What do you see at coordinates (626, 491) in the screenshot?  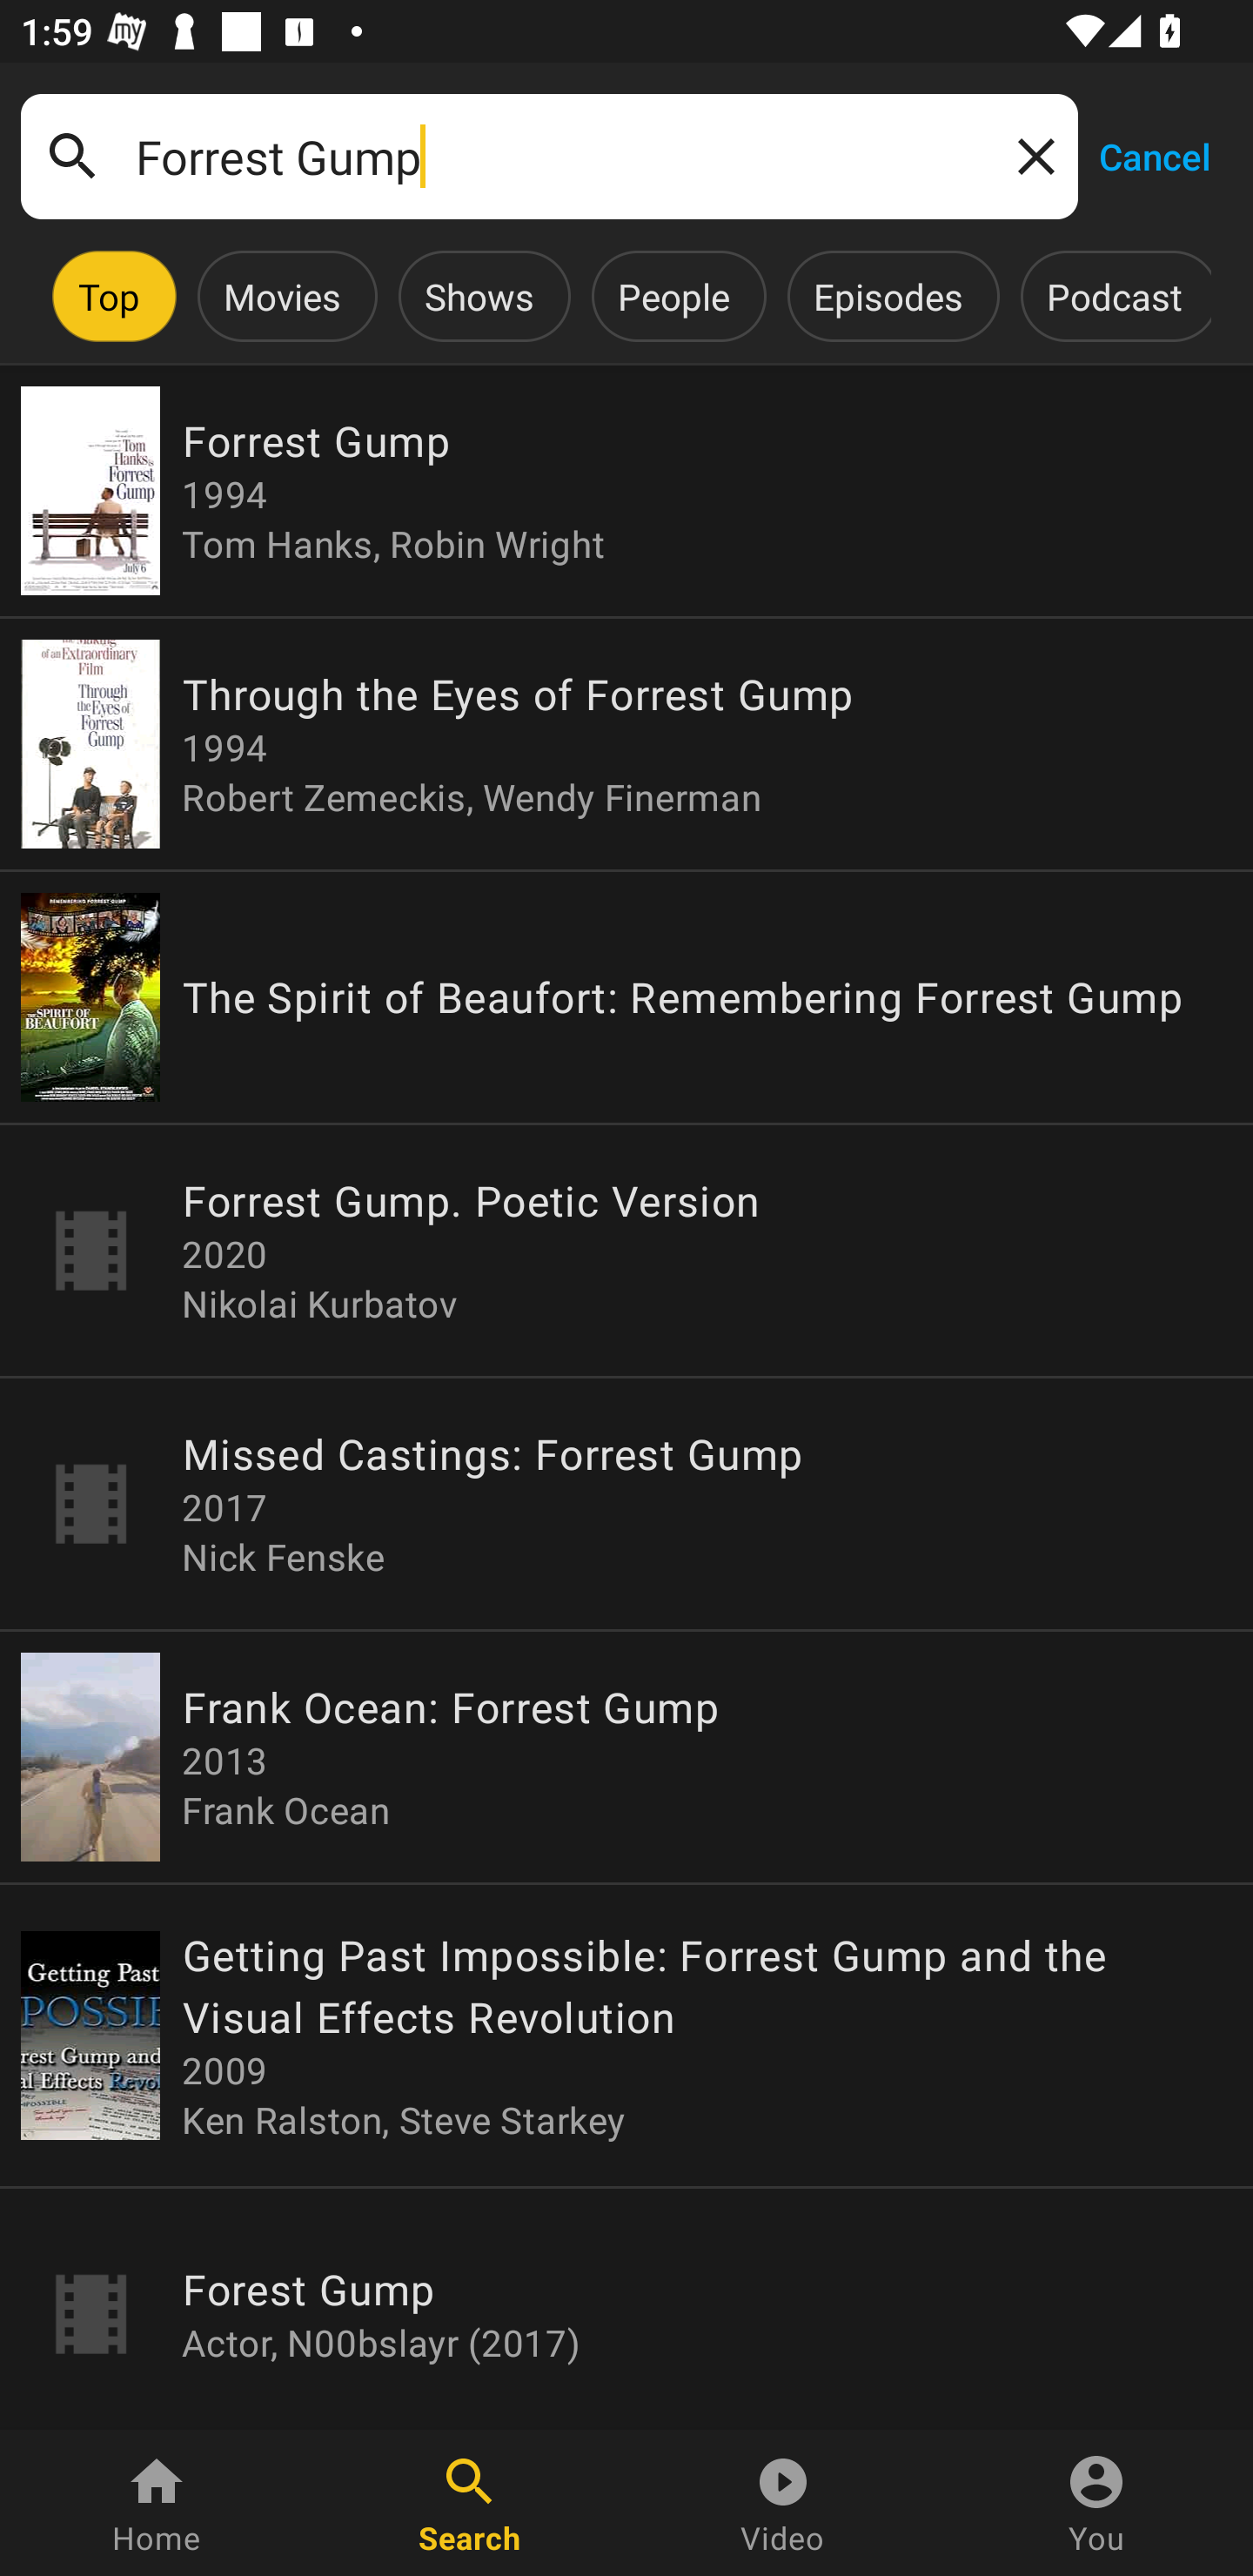 I see `Forrest Gump 1994 Tom Hanks, Robin Wright` at bounding box center [626, 491].